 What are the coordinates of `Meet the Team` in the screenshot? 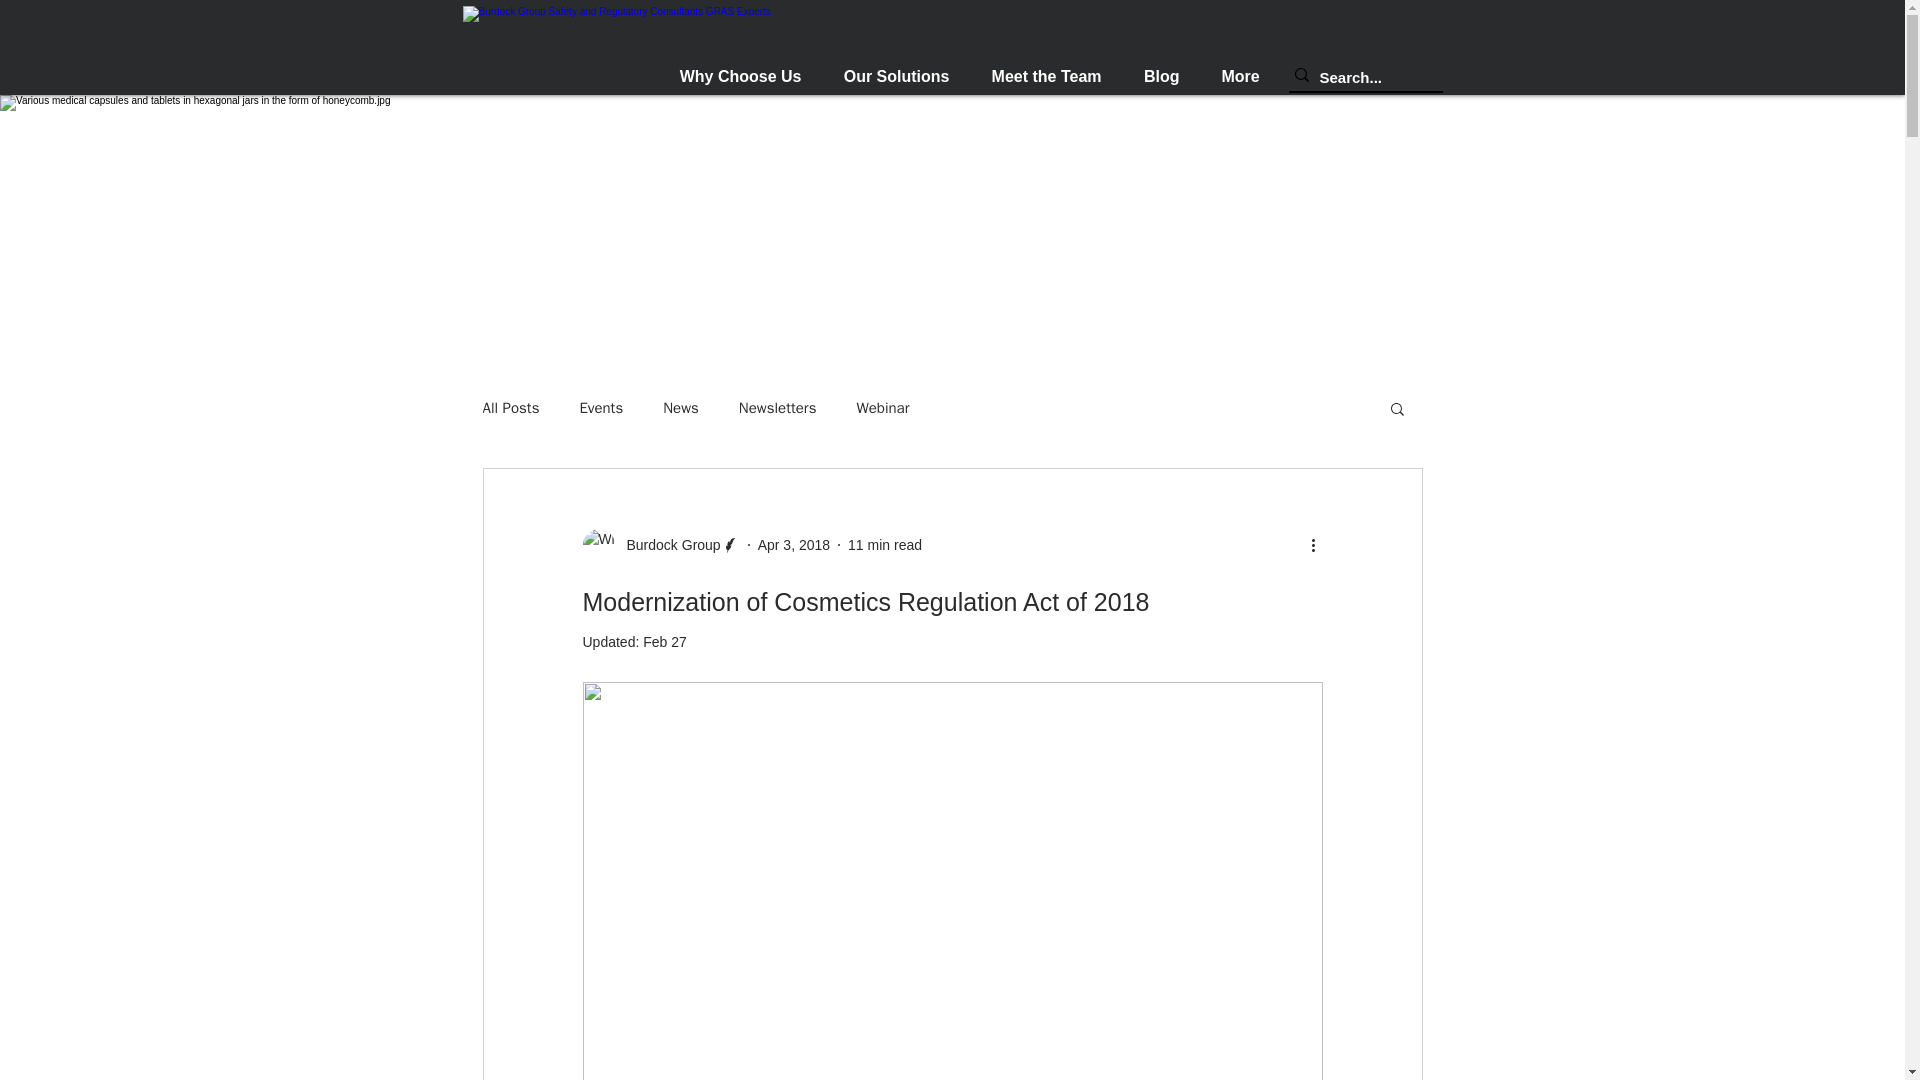 It's located at (1045, 76).